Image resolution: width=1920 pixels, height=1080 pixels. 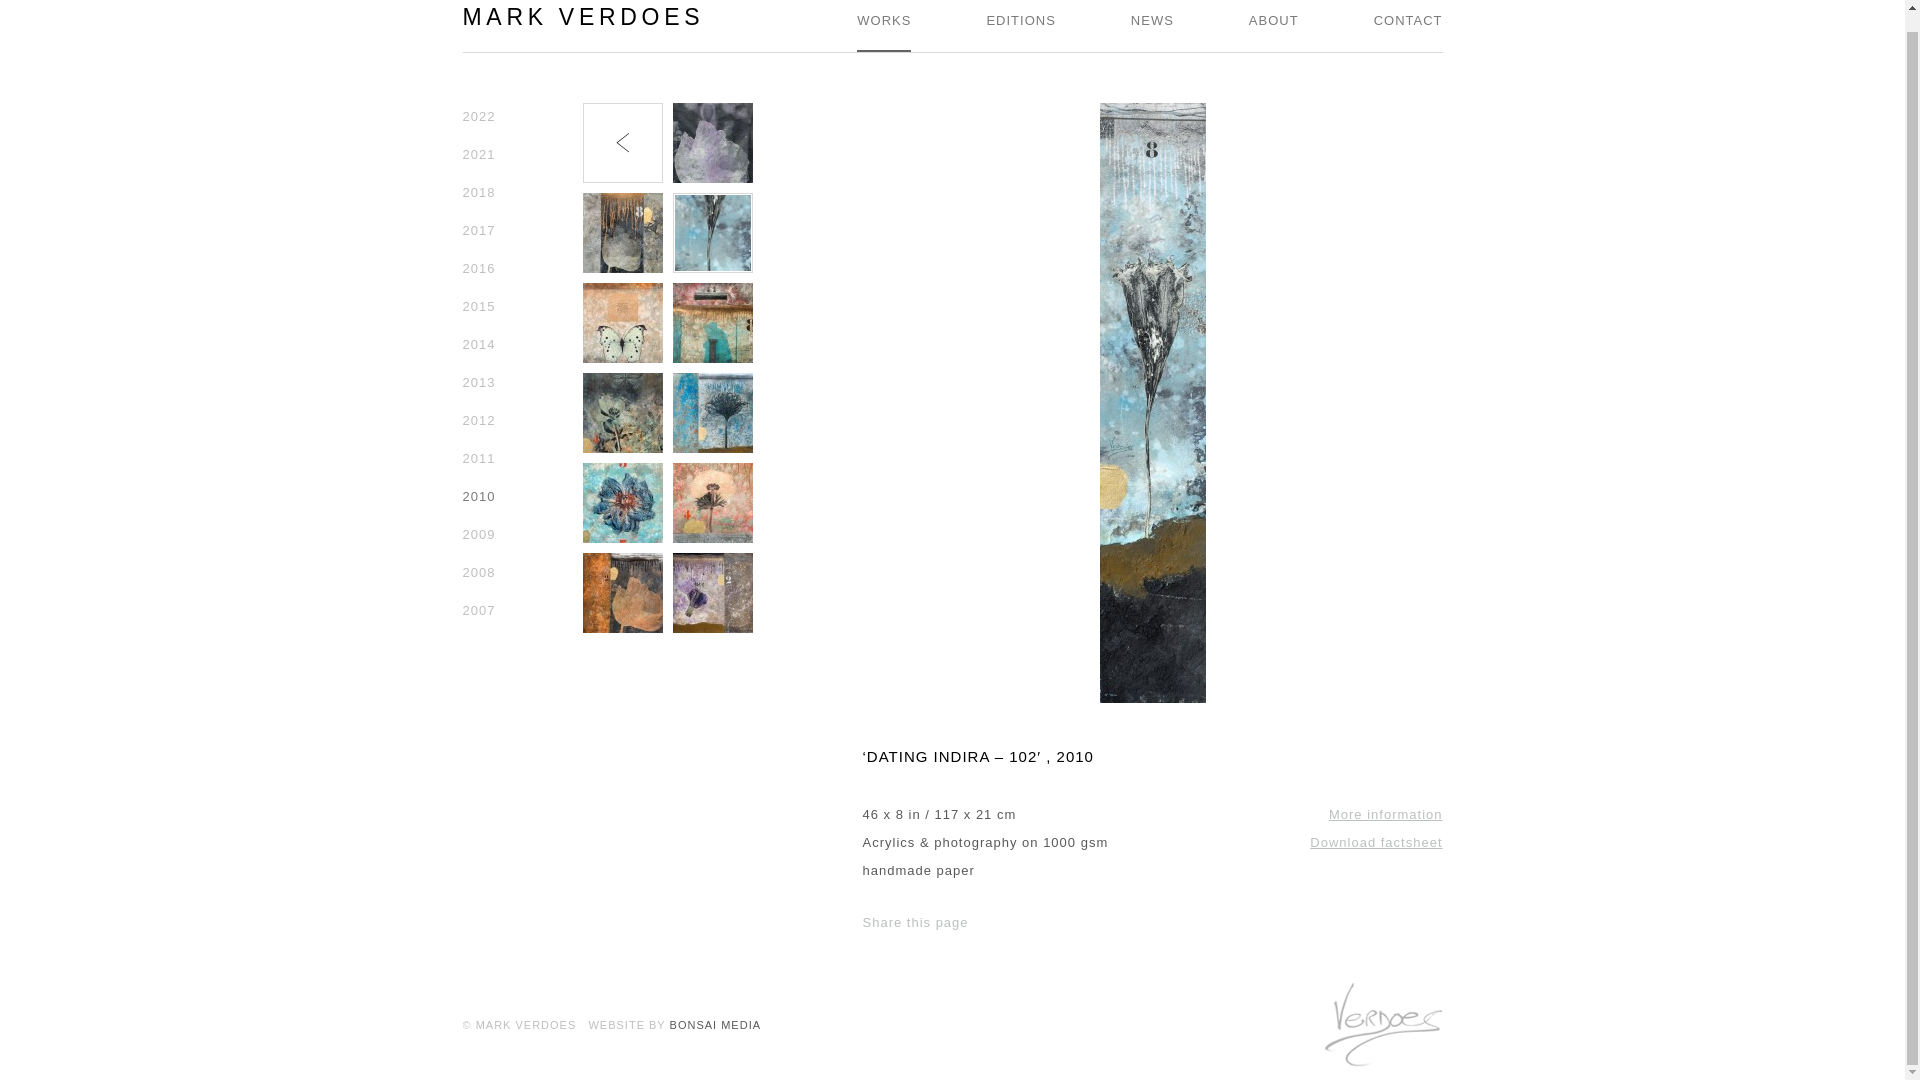 What do you see at coordinates (883, 26) in the screenshot?
I see `WORKS` at bounding box center [883, 26].